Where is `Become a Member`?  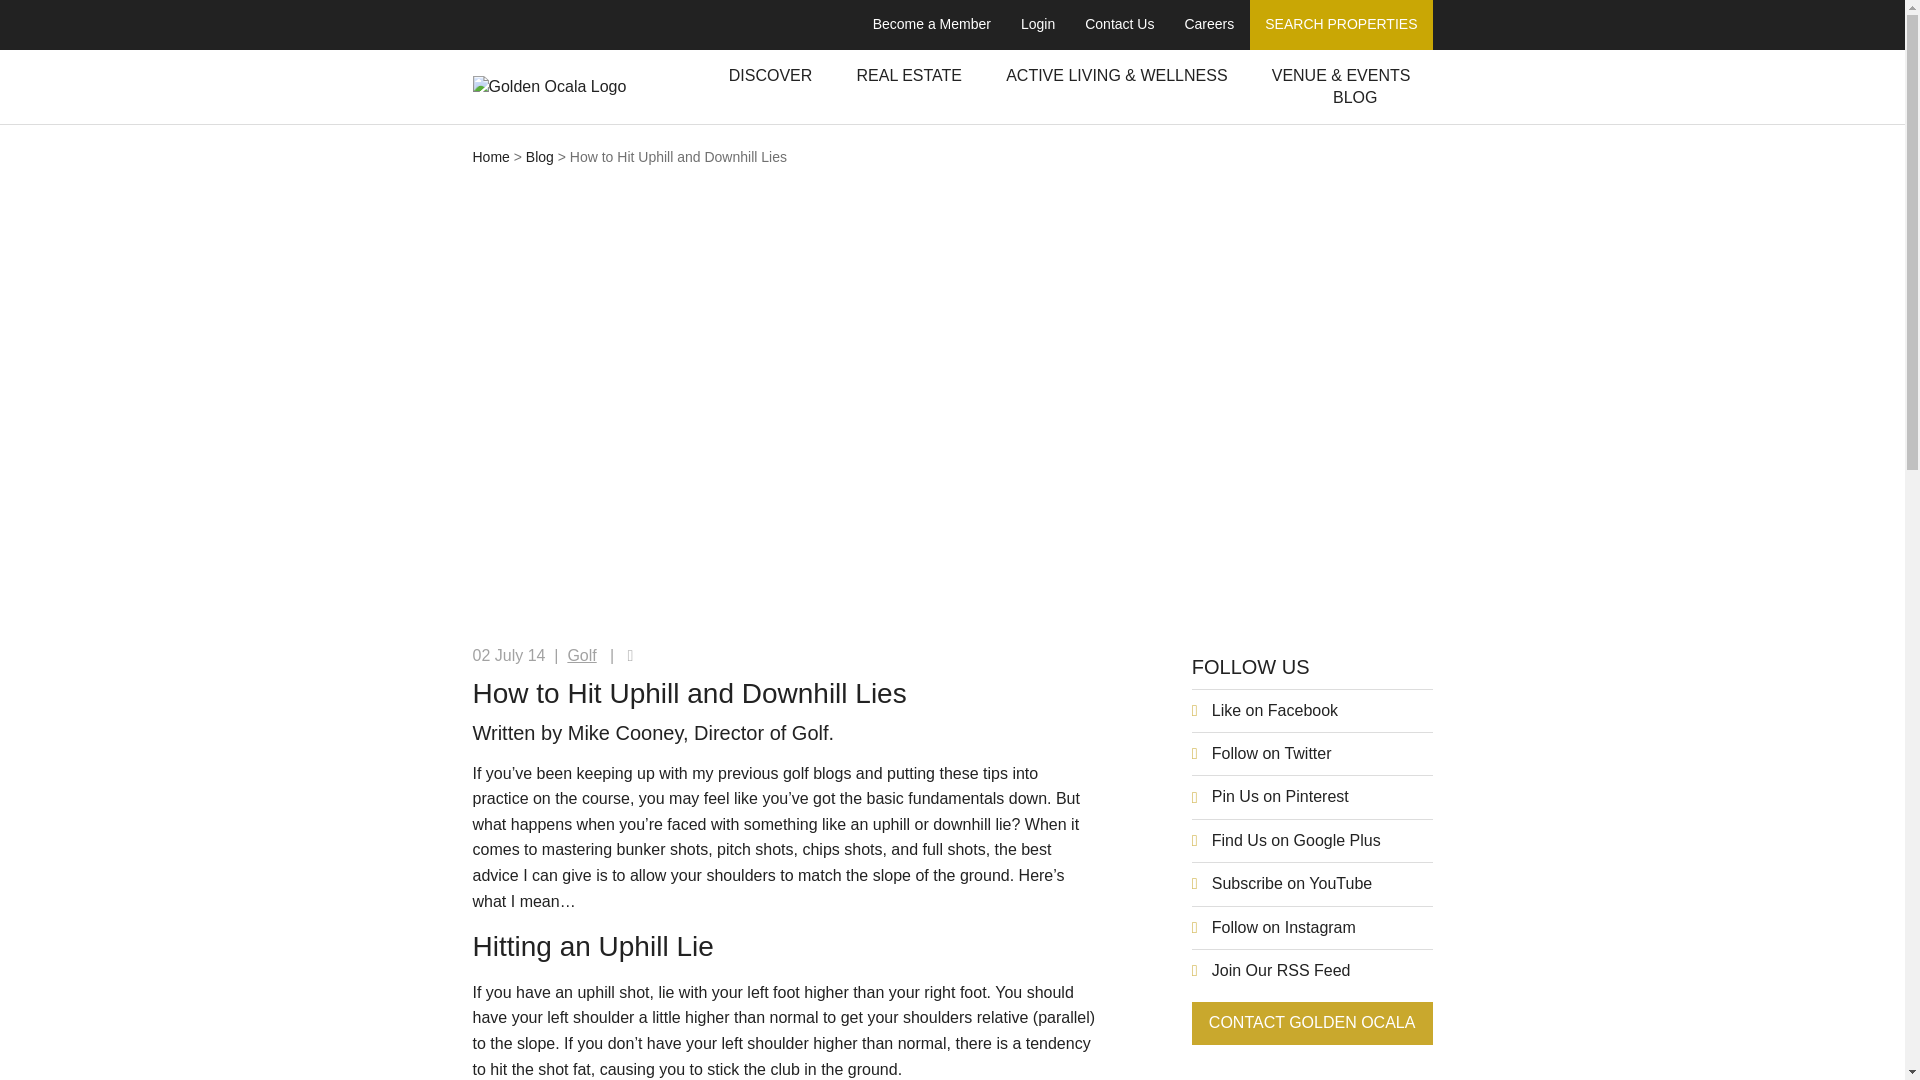 Become a Member is located at coordinates (932, 24).